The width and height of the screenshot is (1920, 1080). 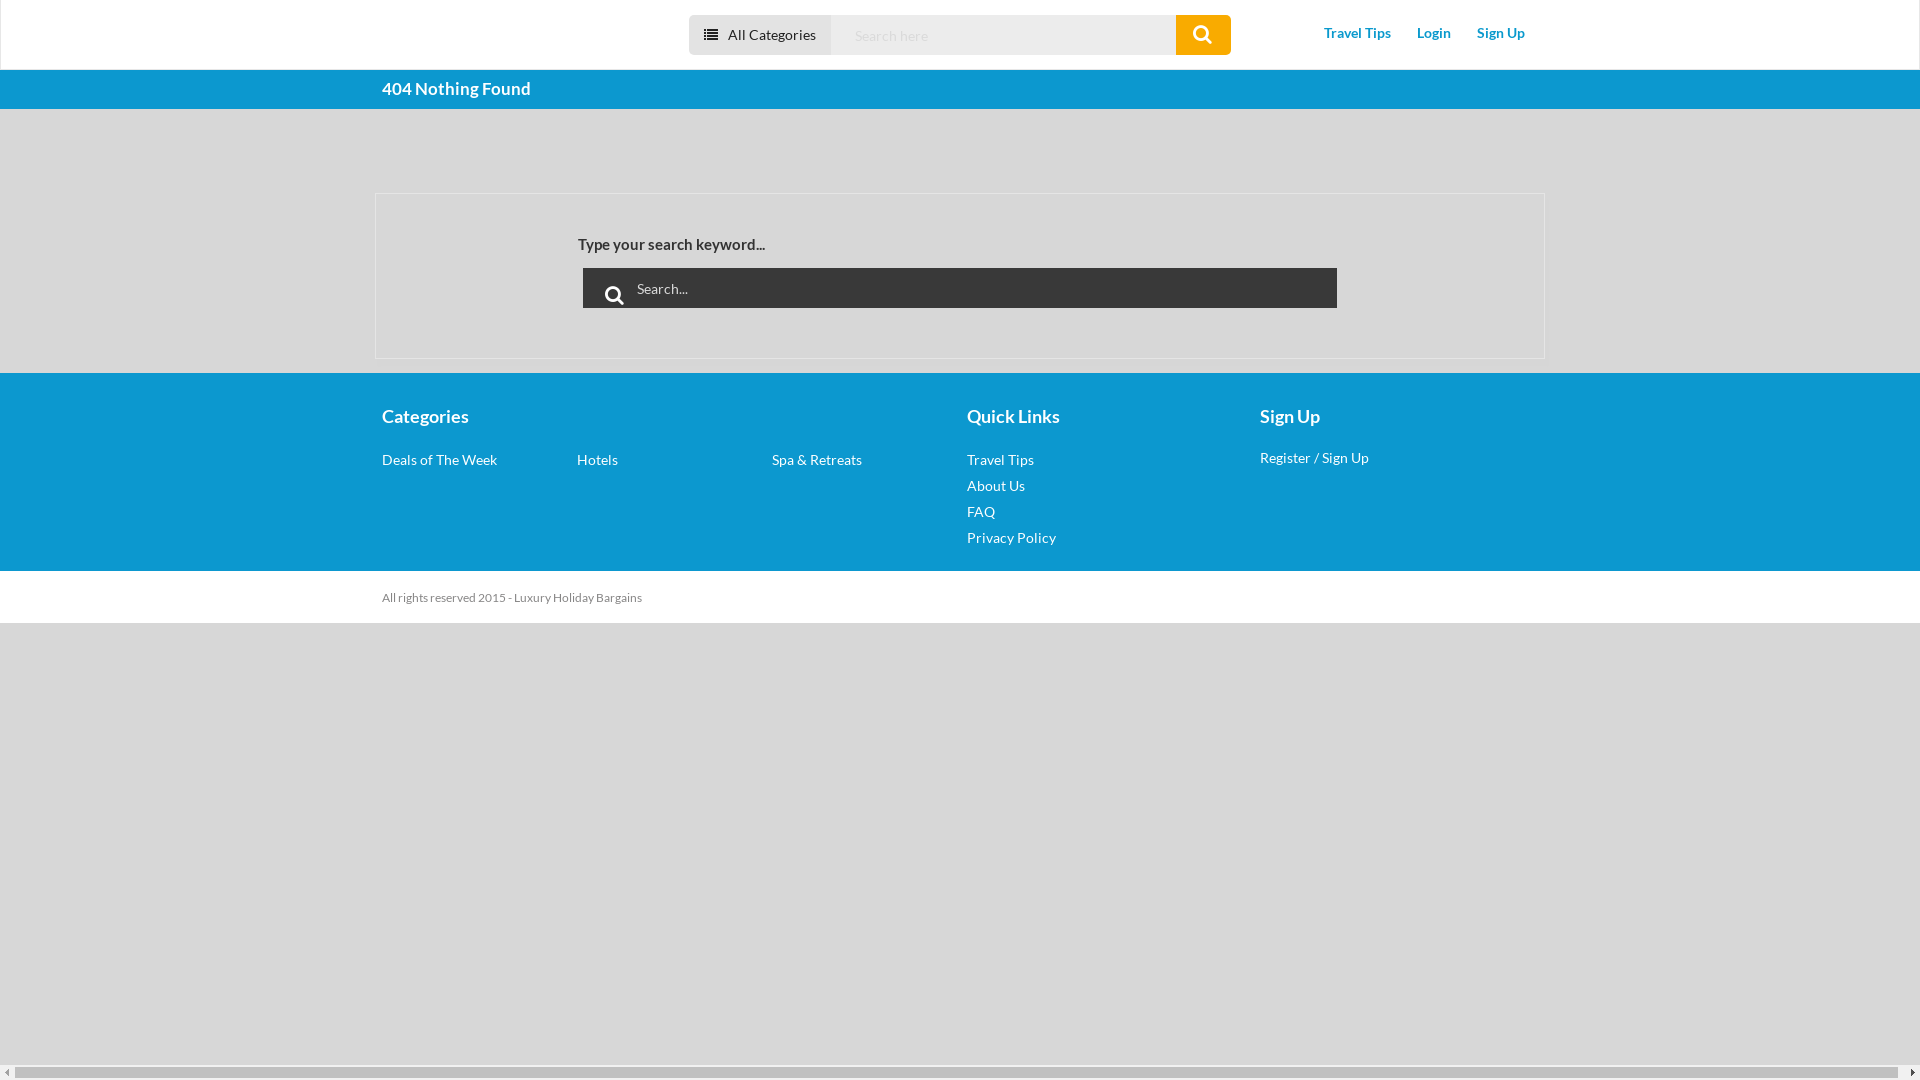 I want to click on Spa & Retreats, so click(x=817, y=460).